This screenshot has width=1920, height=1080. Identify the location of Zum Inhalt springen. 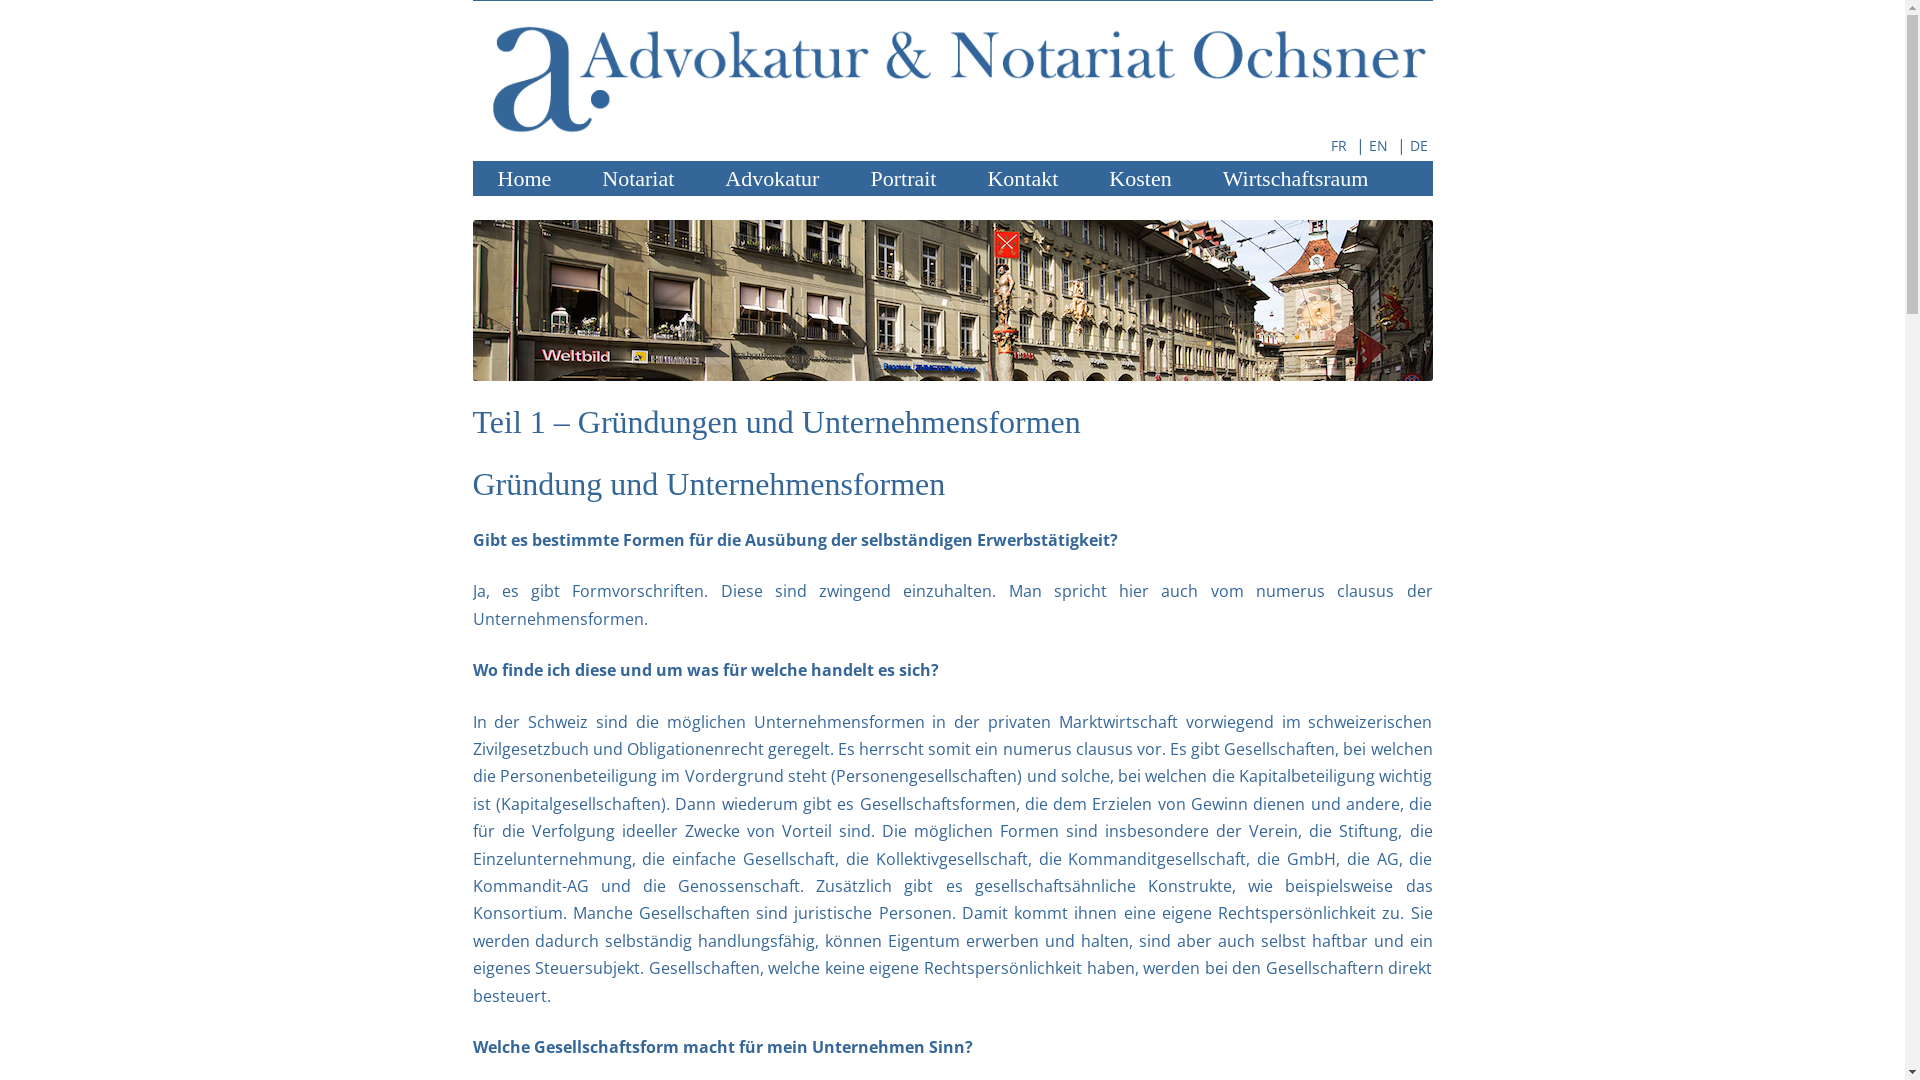
(1028, 170).